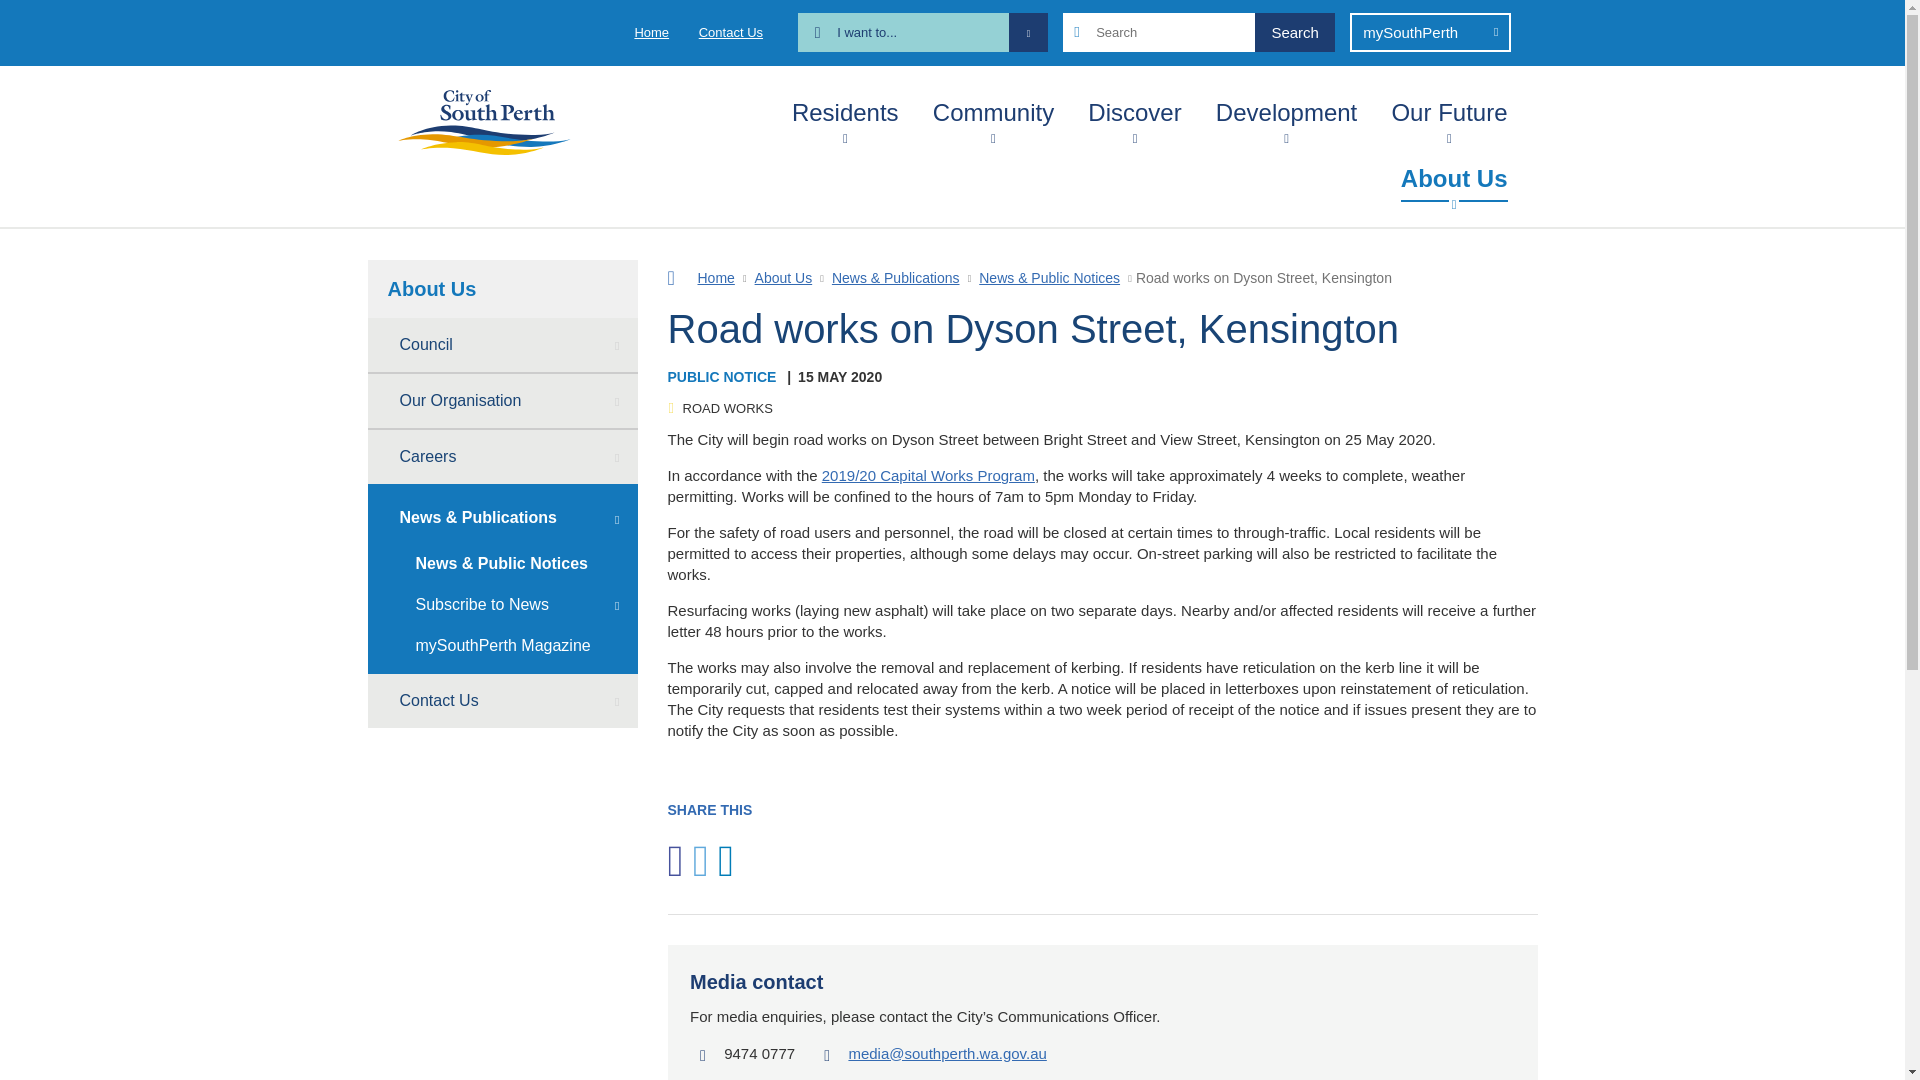 This screenshot has width=1920, height=1080. Describe the element at coordinates (1198, 32) in the screenshot. I see `Search input` at that location.